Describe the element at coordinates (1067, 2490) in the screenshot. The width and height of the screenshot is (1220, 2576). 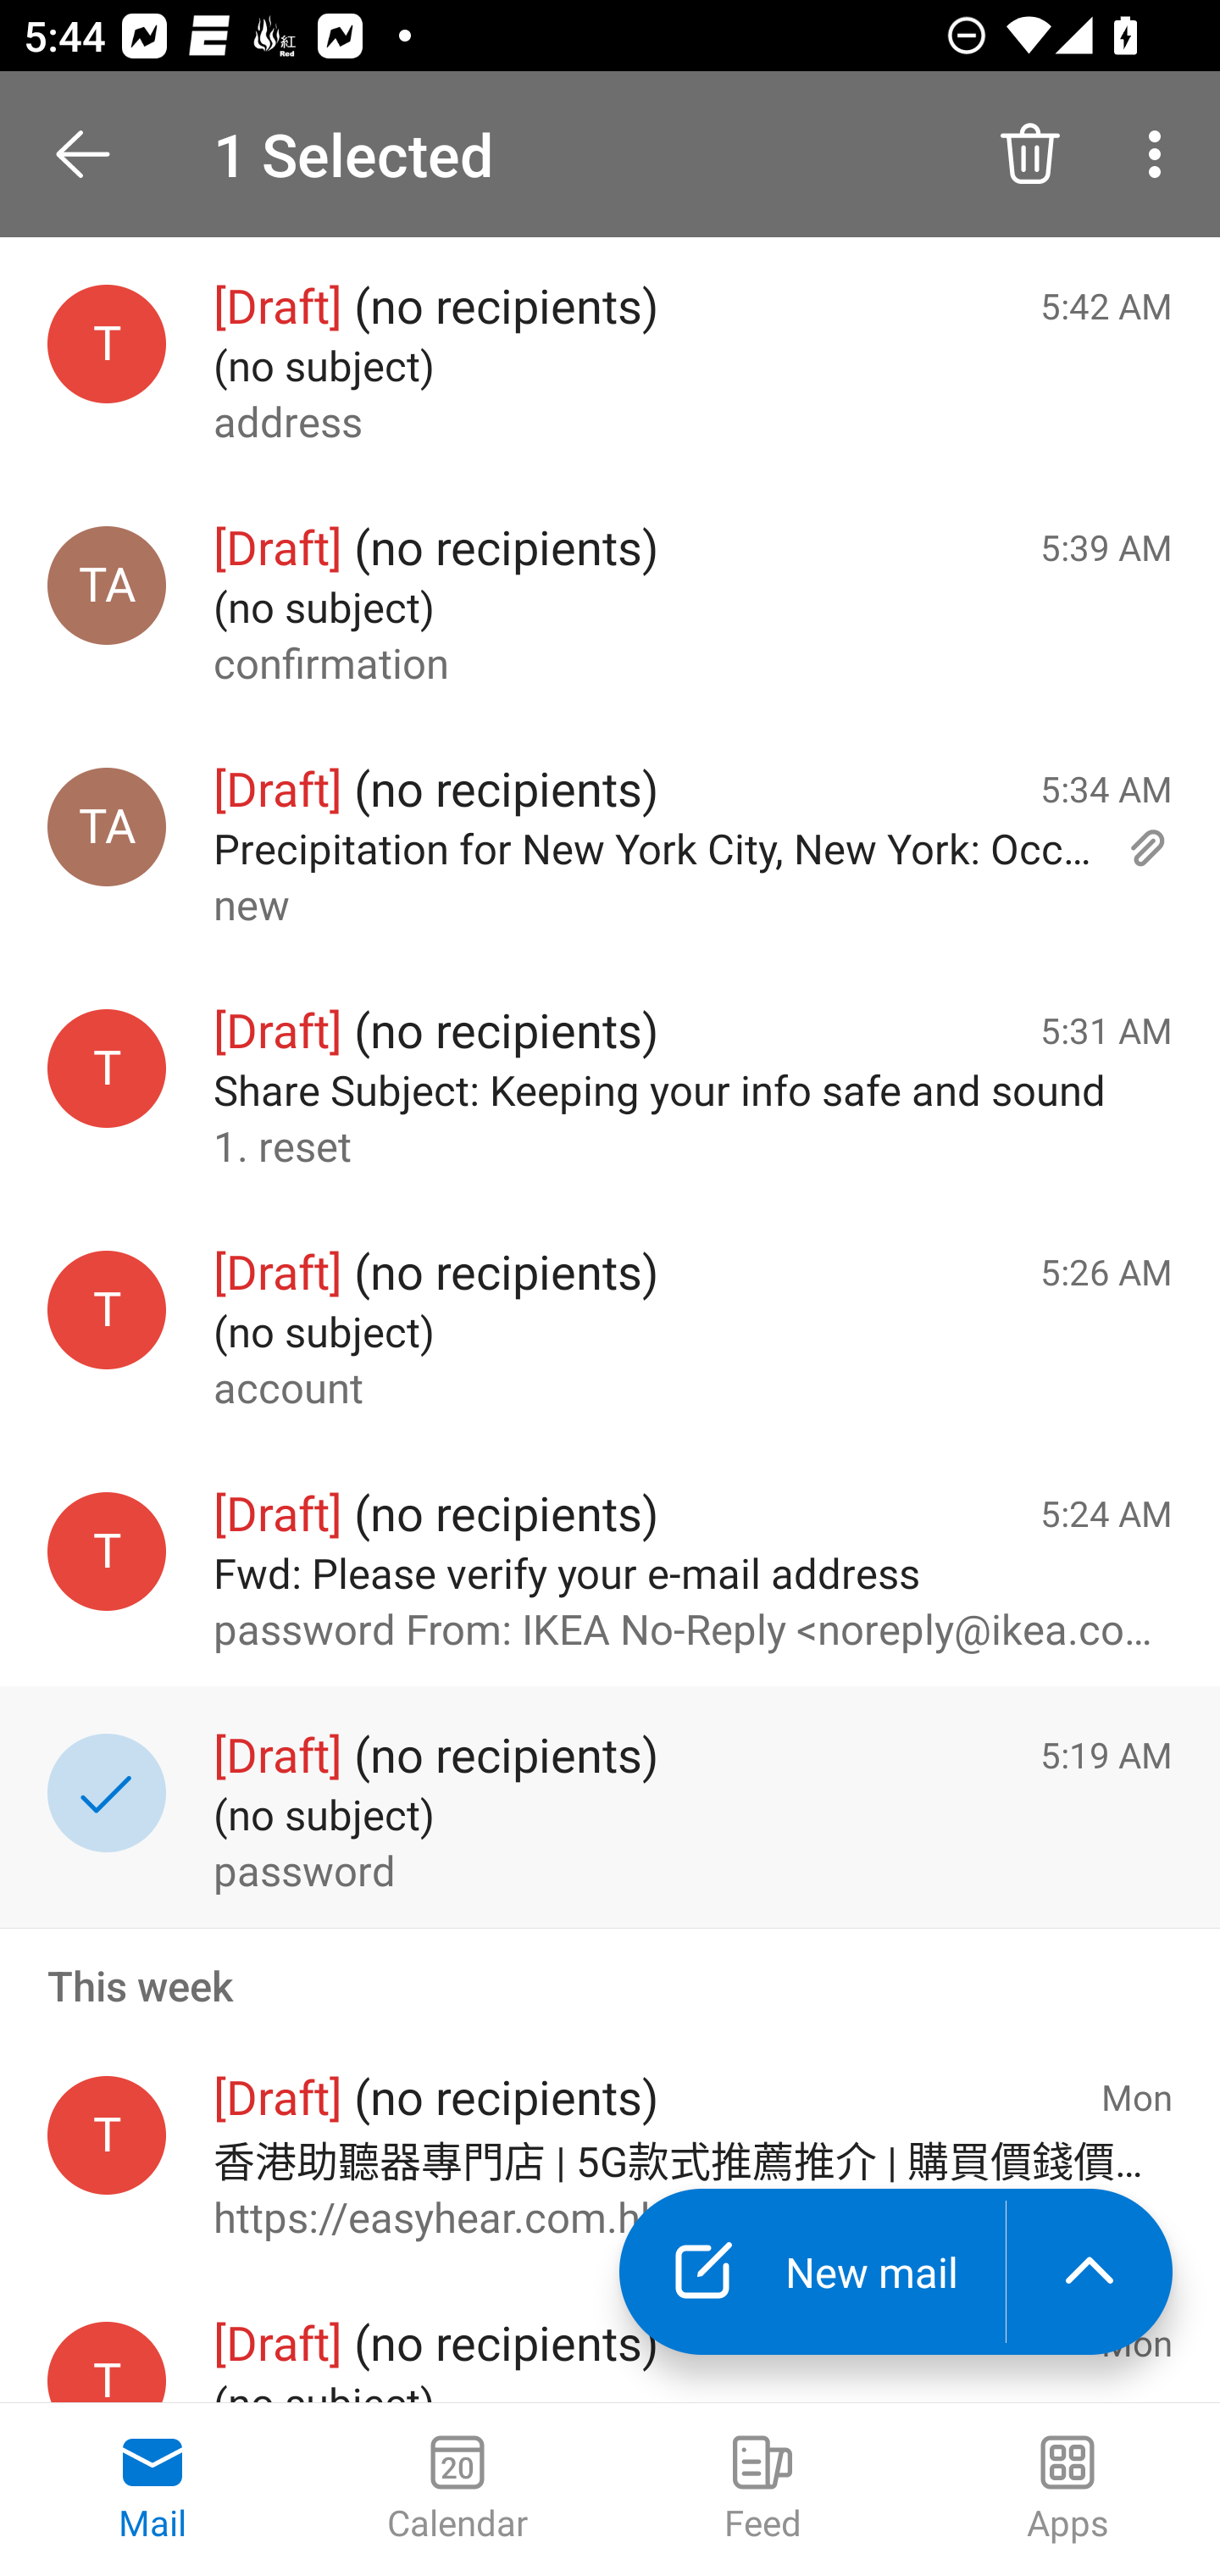
I see `Apps` at that location.